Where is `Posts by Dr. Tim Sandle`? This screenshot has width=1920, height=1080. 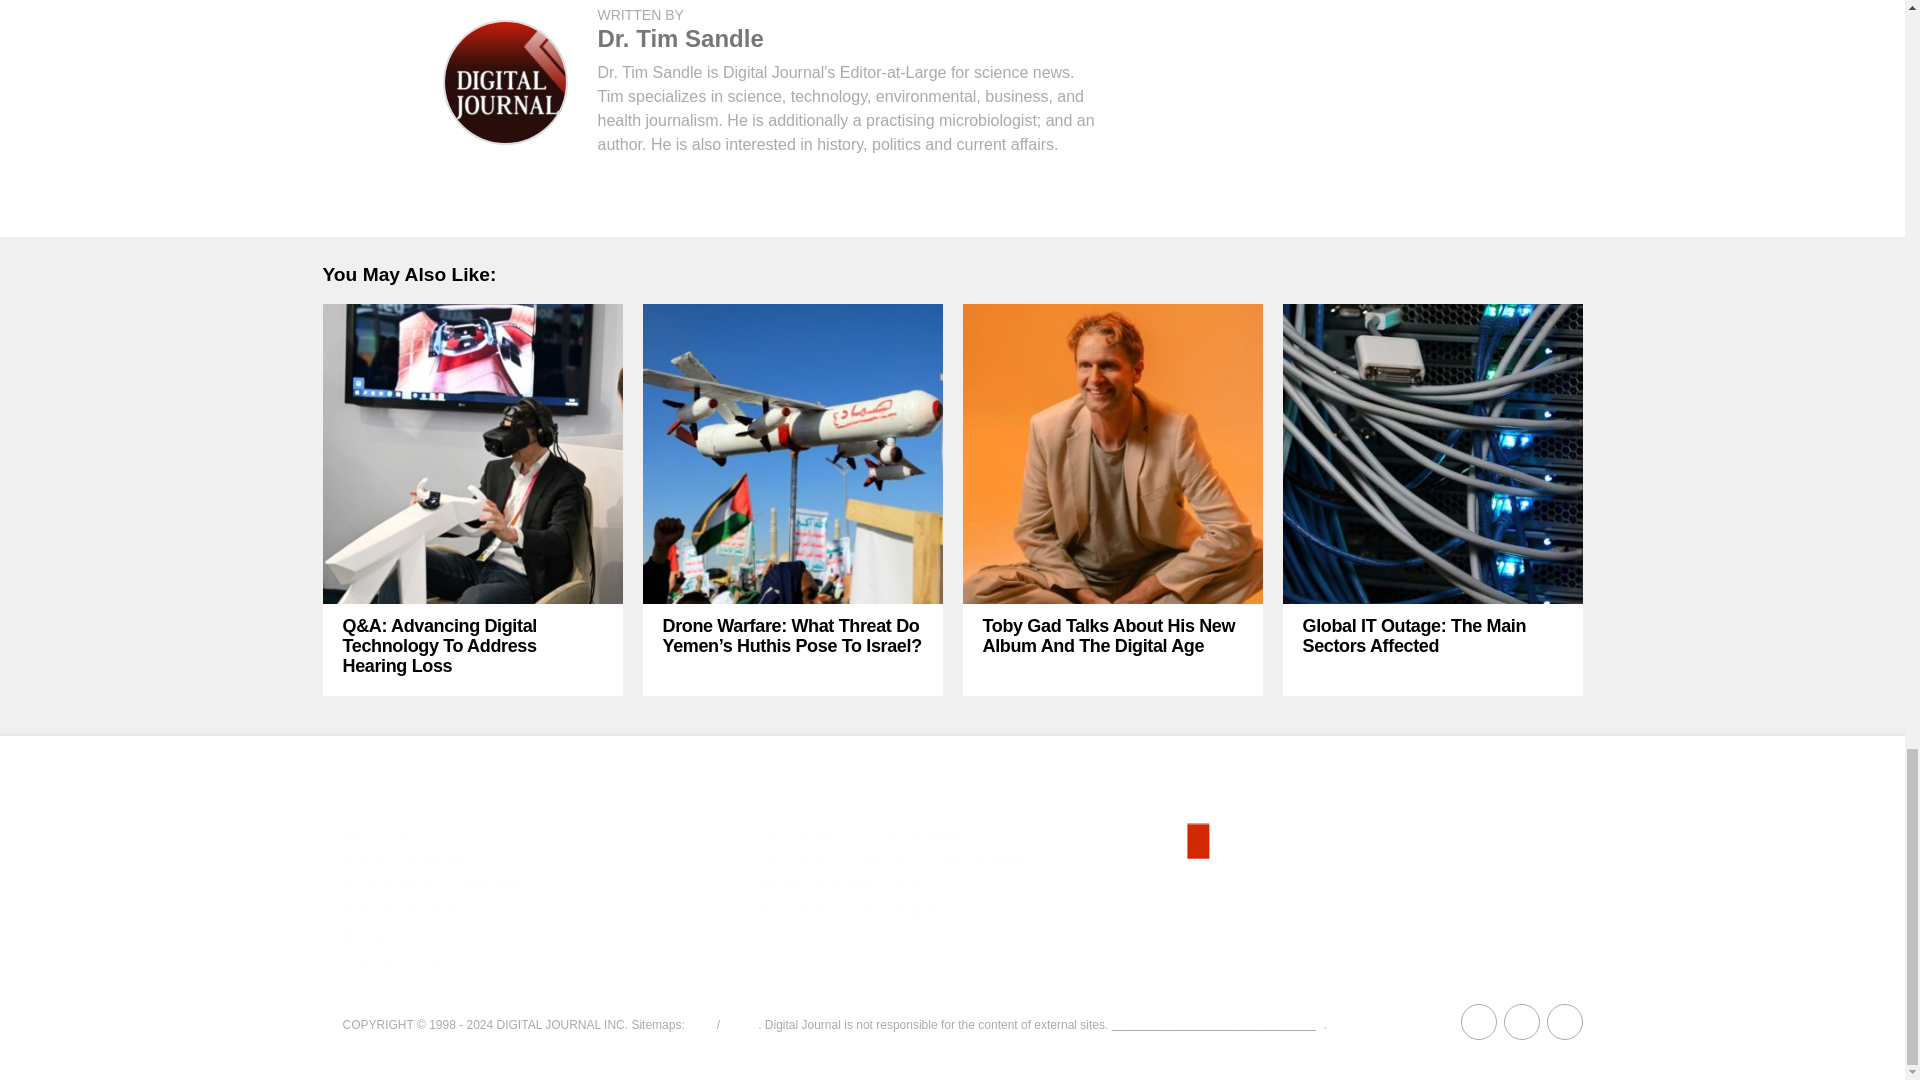
Posts by Dr. Tim Sandle is located at coordinates (680, 38).